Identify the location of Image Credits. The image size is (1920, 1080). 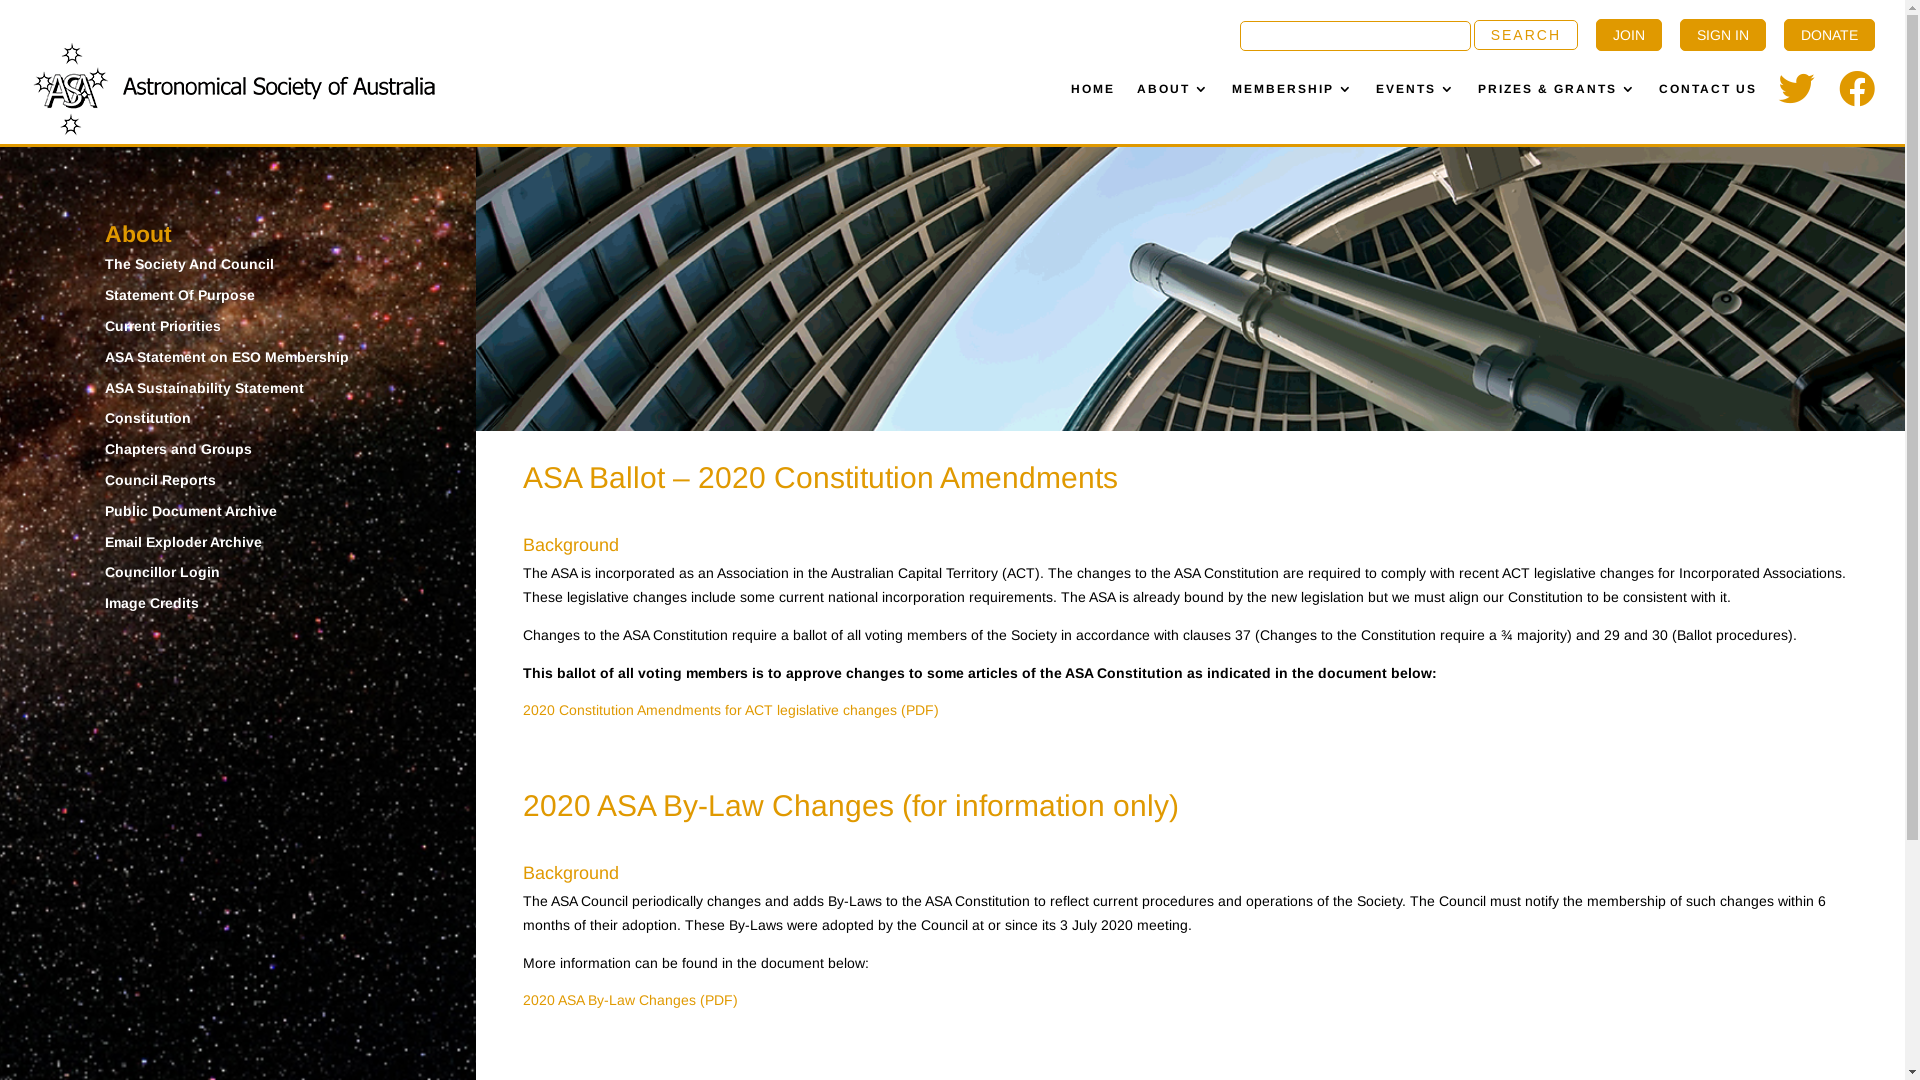
(152, 603).